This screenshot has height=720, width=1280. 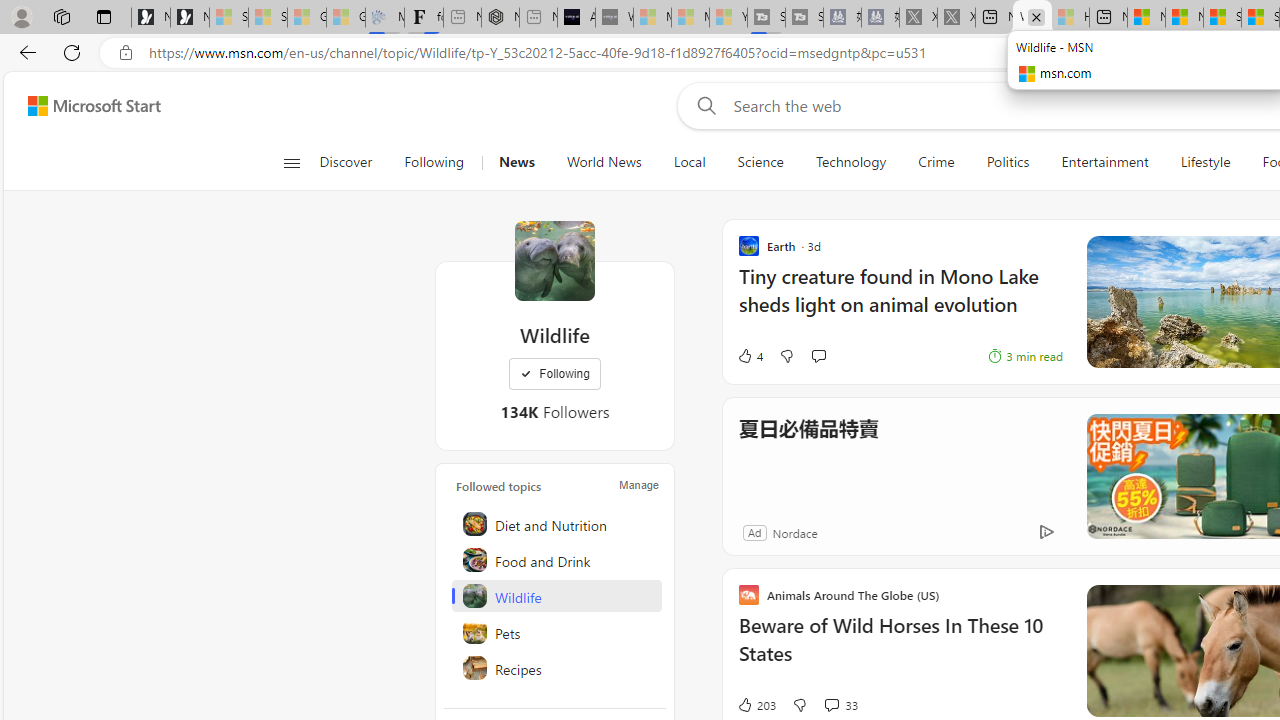 I want to click on View comments 33 Comment, so click(x=840, y=704).